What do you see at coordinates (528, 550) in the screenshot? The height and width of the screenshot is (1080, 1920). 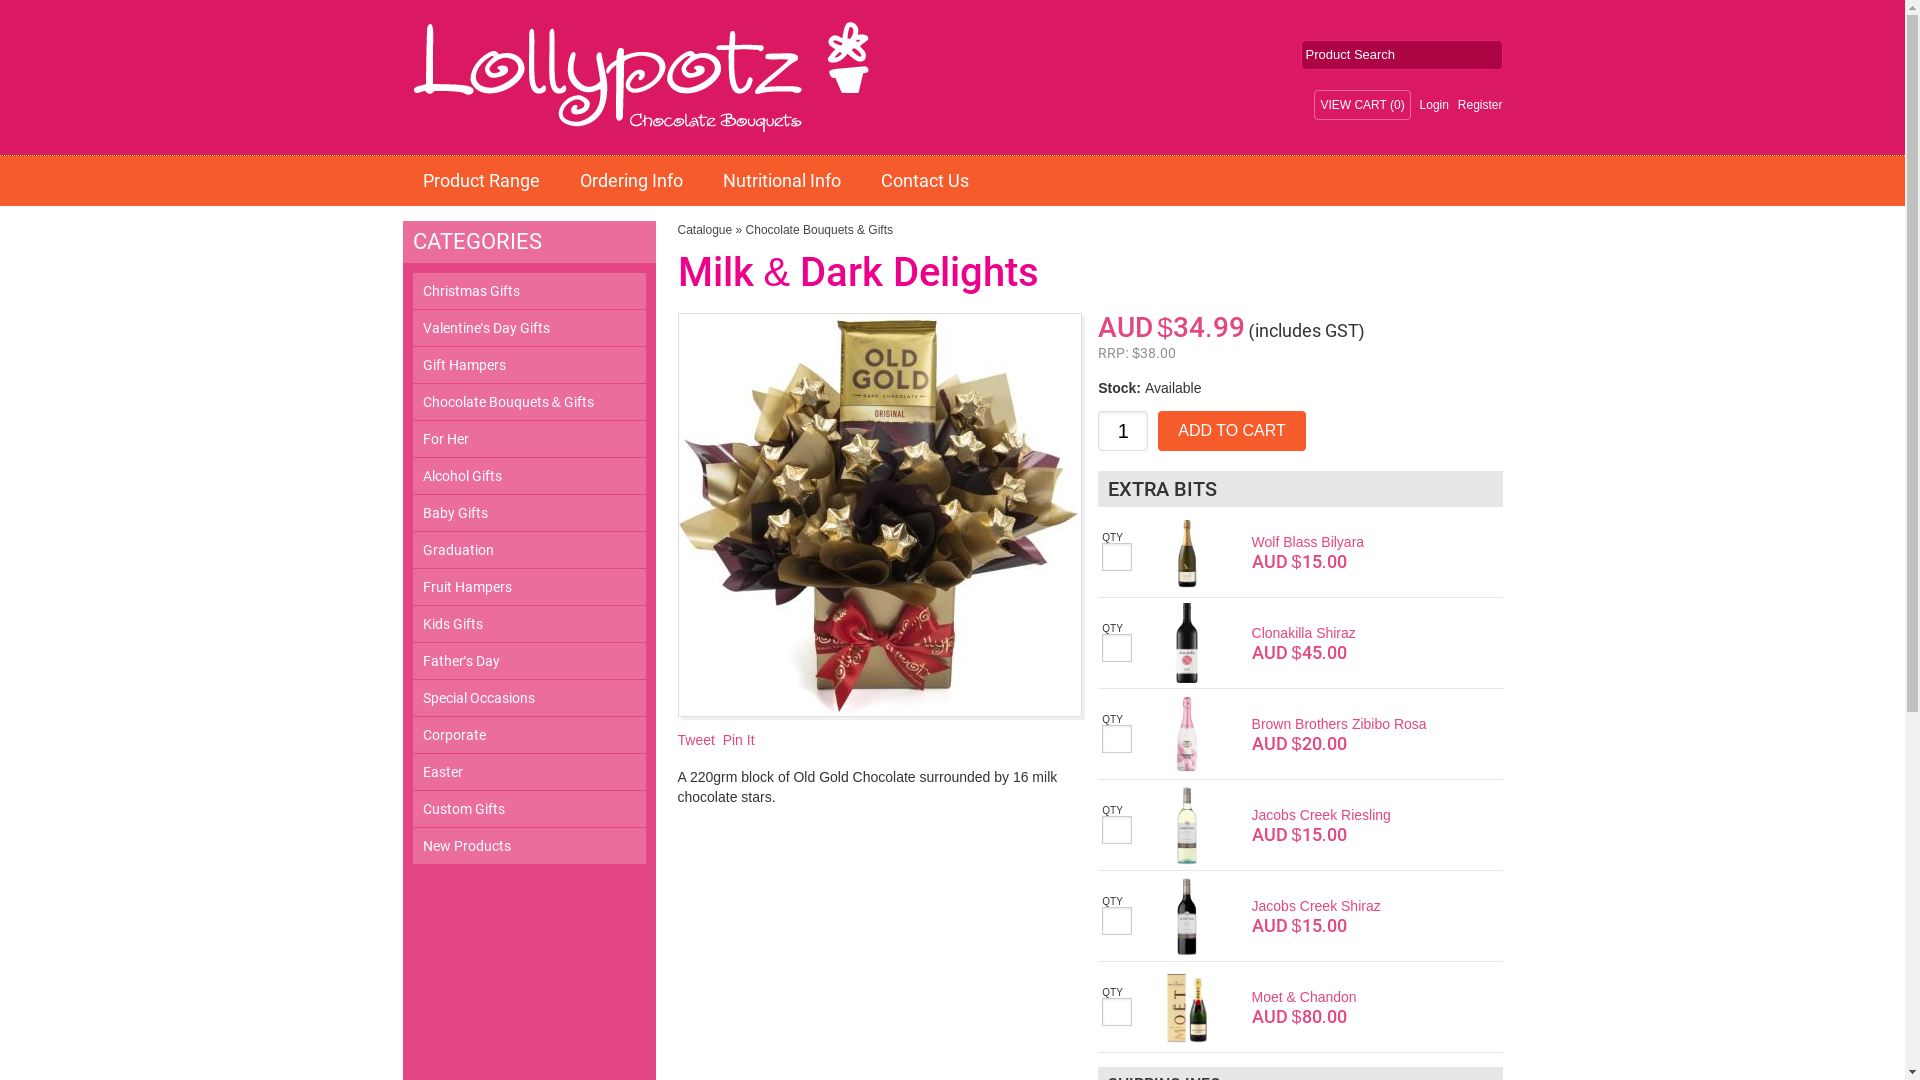 I see `Graduation` at bounding box center [528, 550].